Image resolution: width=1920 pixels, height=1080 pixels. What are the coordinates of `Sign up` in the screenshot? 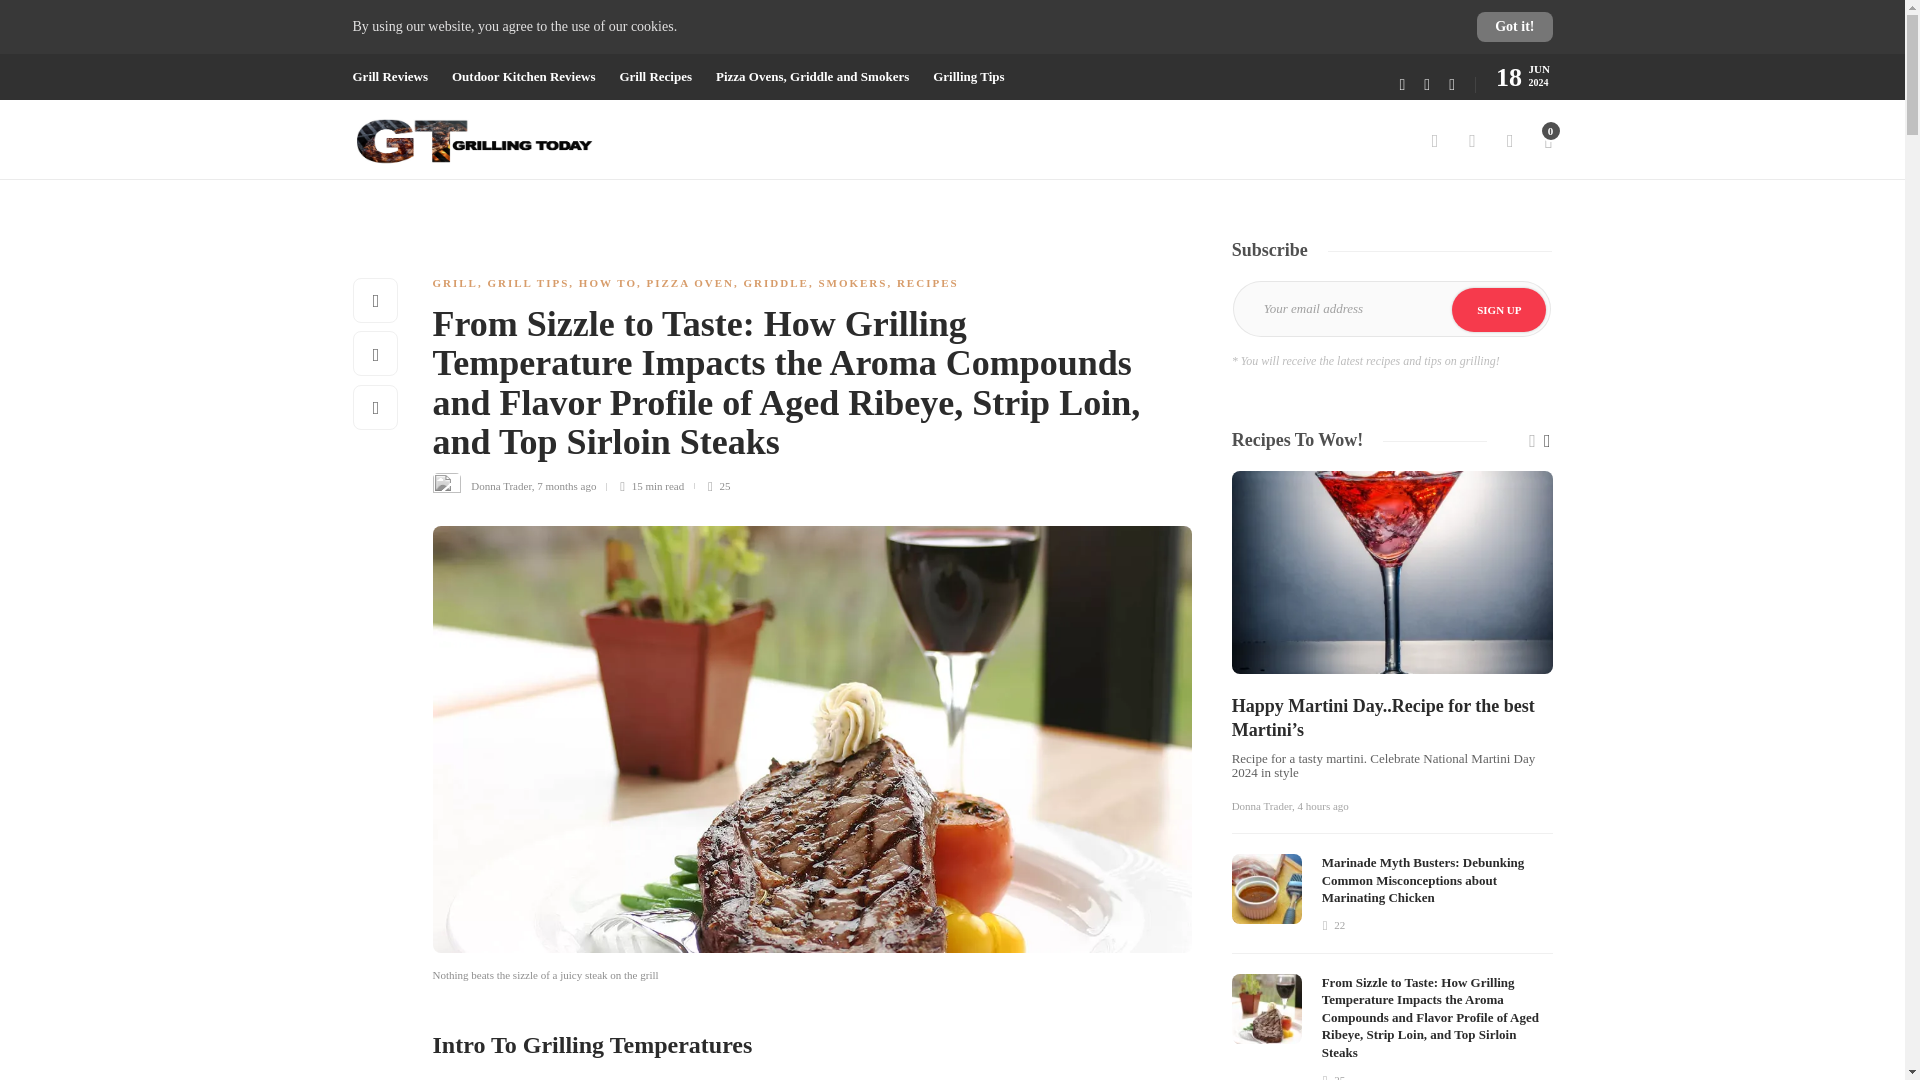 It's located at (1498, 310).